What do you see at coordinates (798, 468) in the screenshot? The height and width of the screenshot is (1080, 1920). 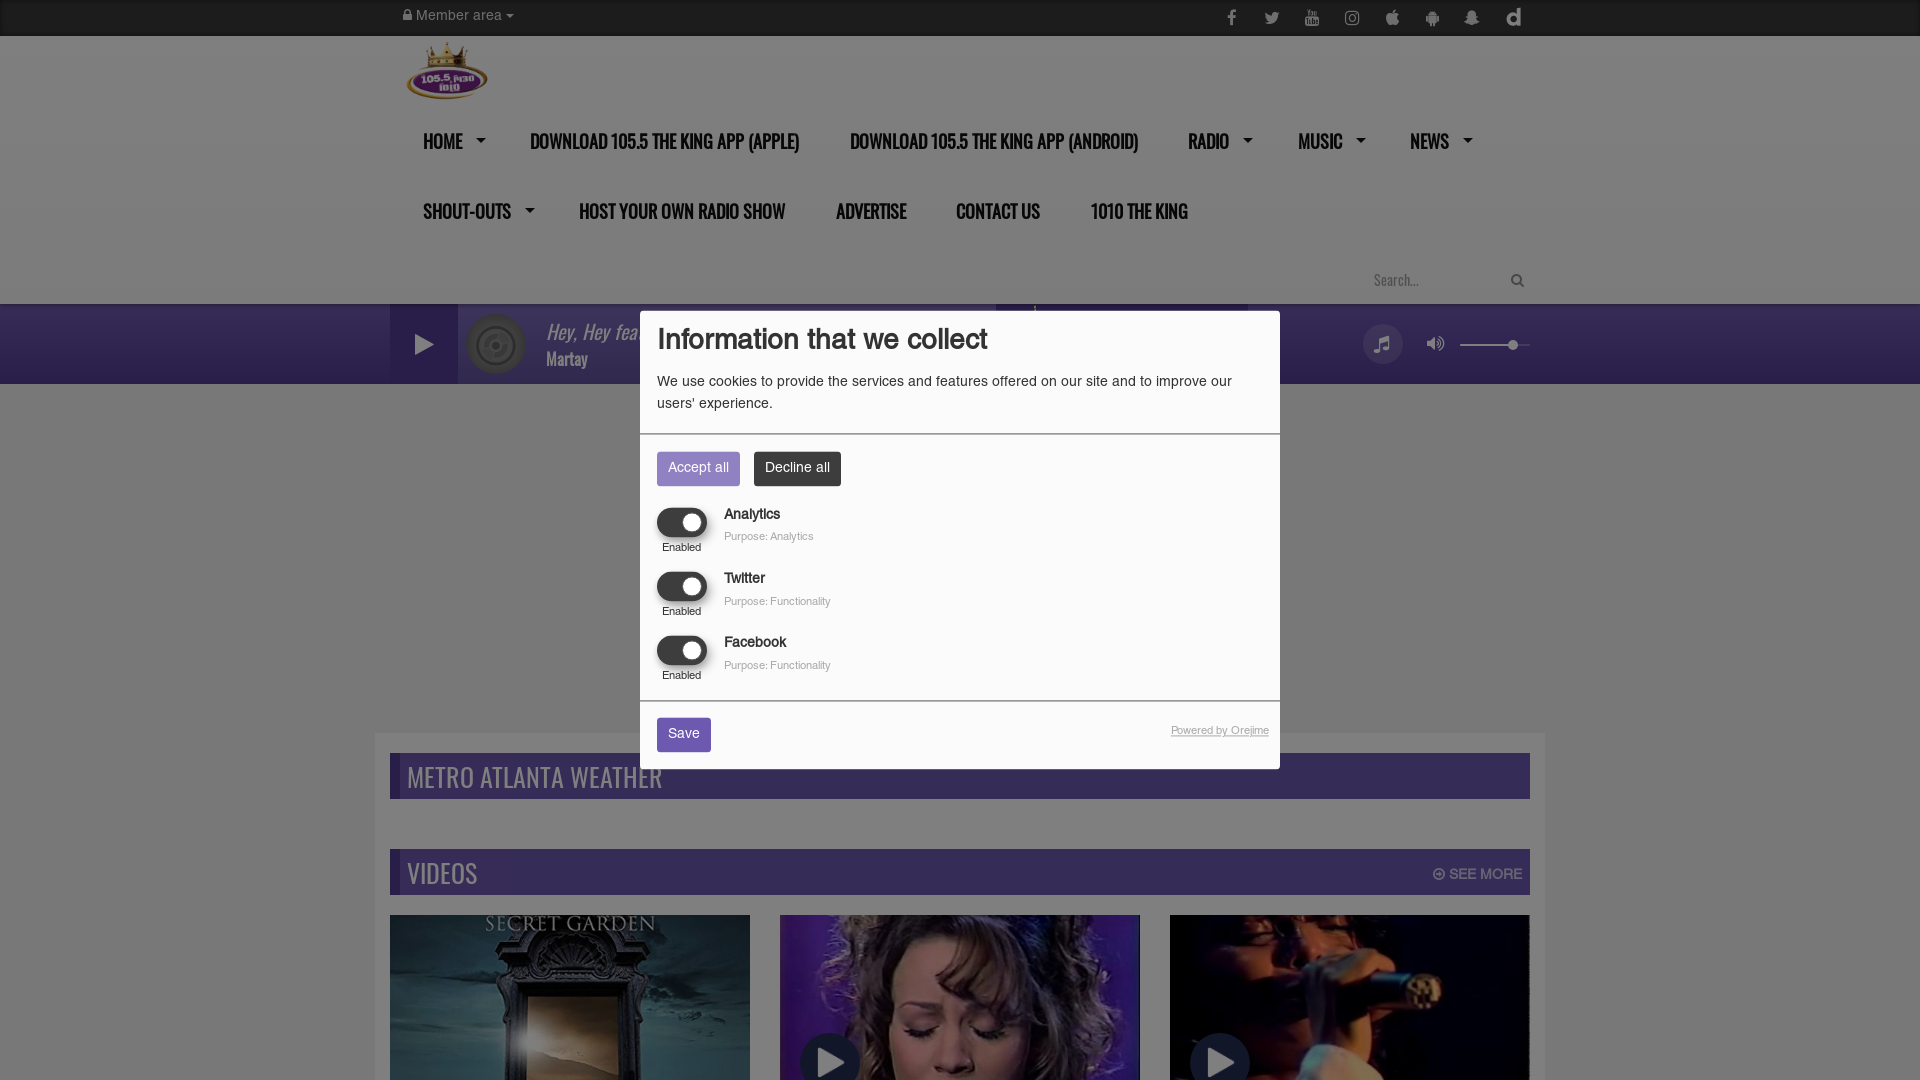 I see `Decline all` at bounding box center [798, 468].